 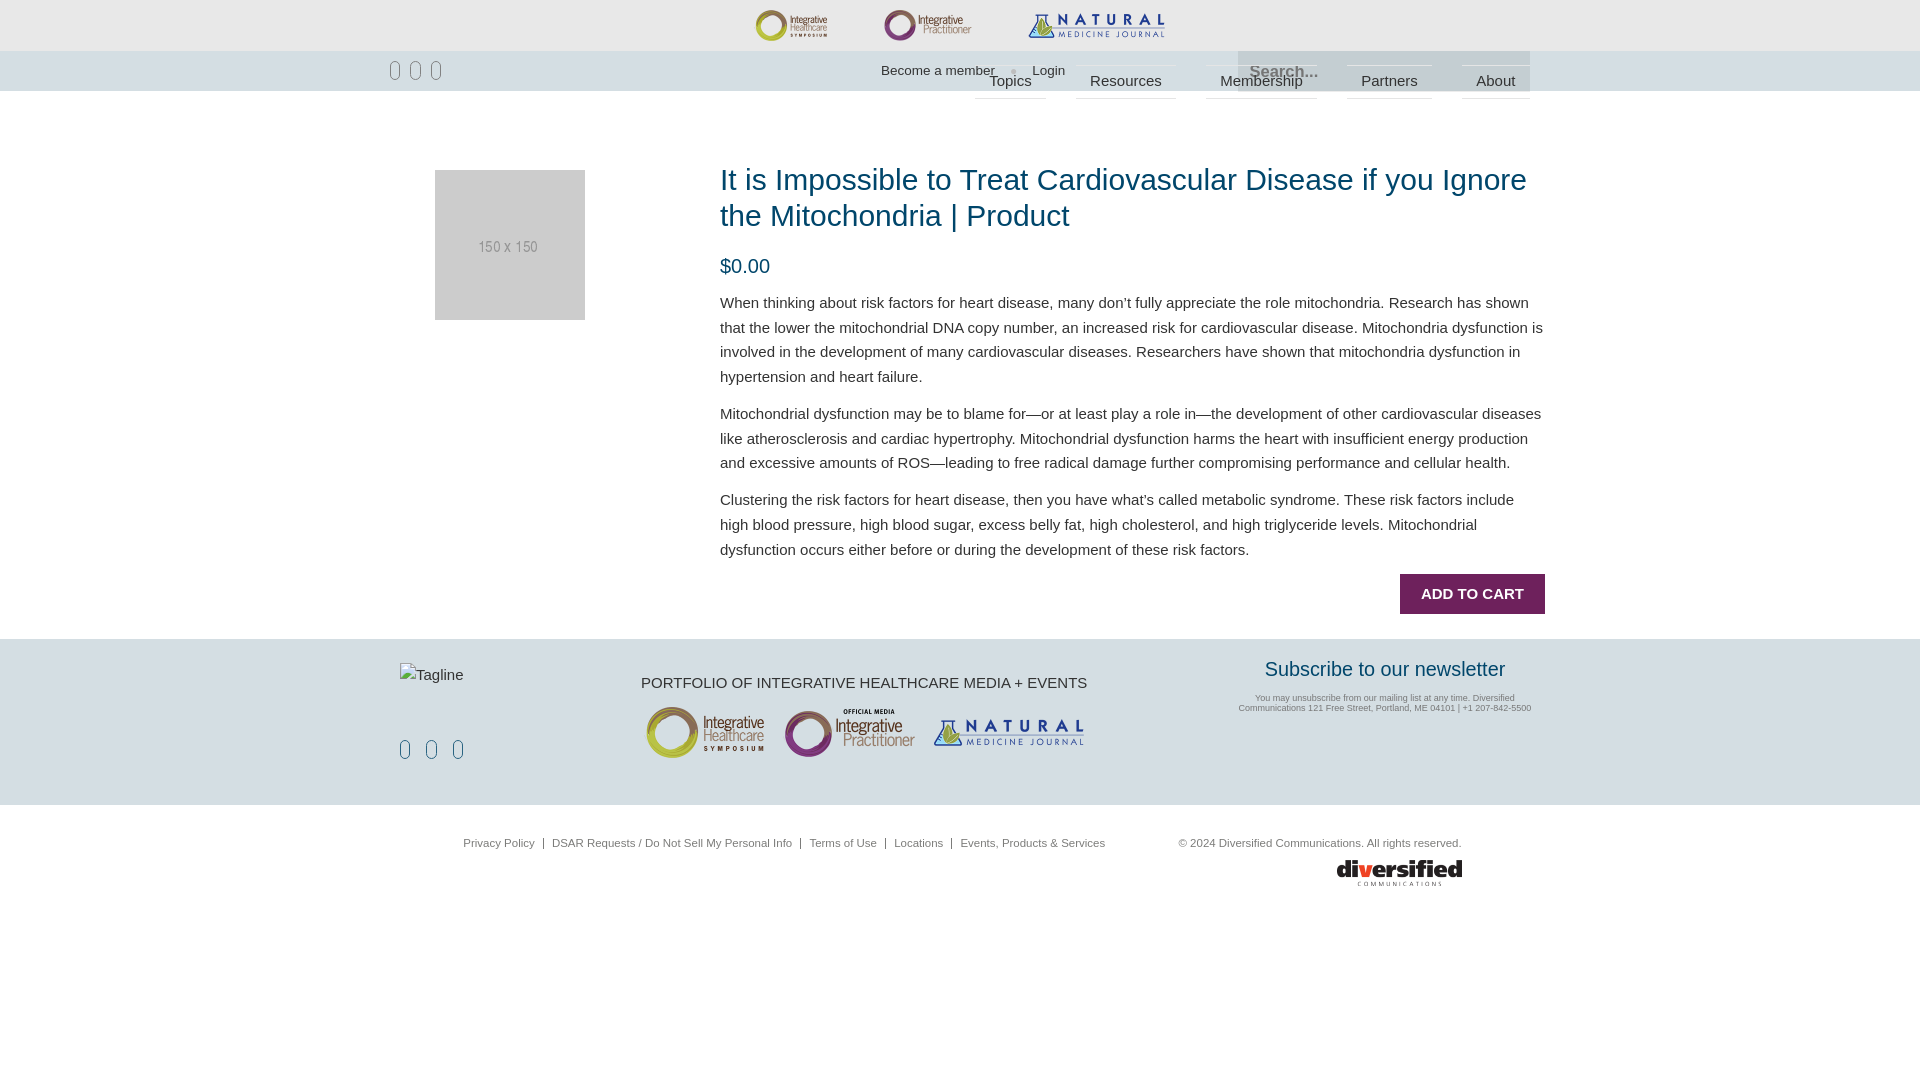 What do you see at coordinates (1041, 70) in the screenshot?
I see `Login` at bounding box center [1041, 70].